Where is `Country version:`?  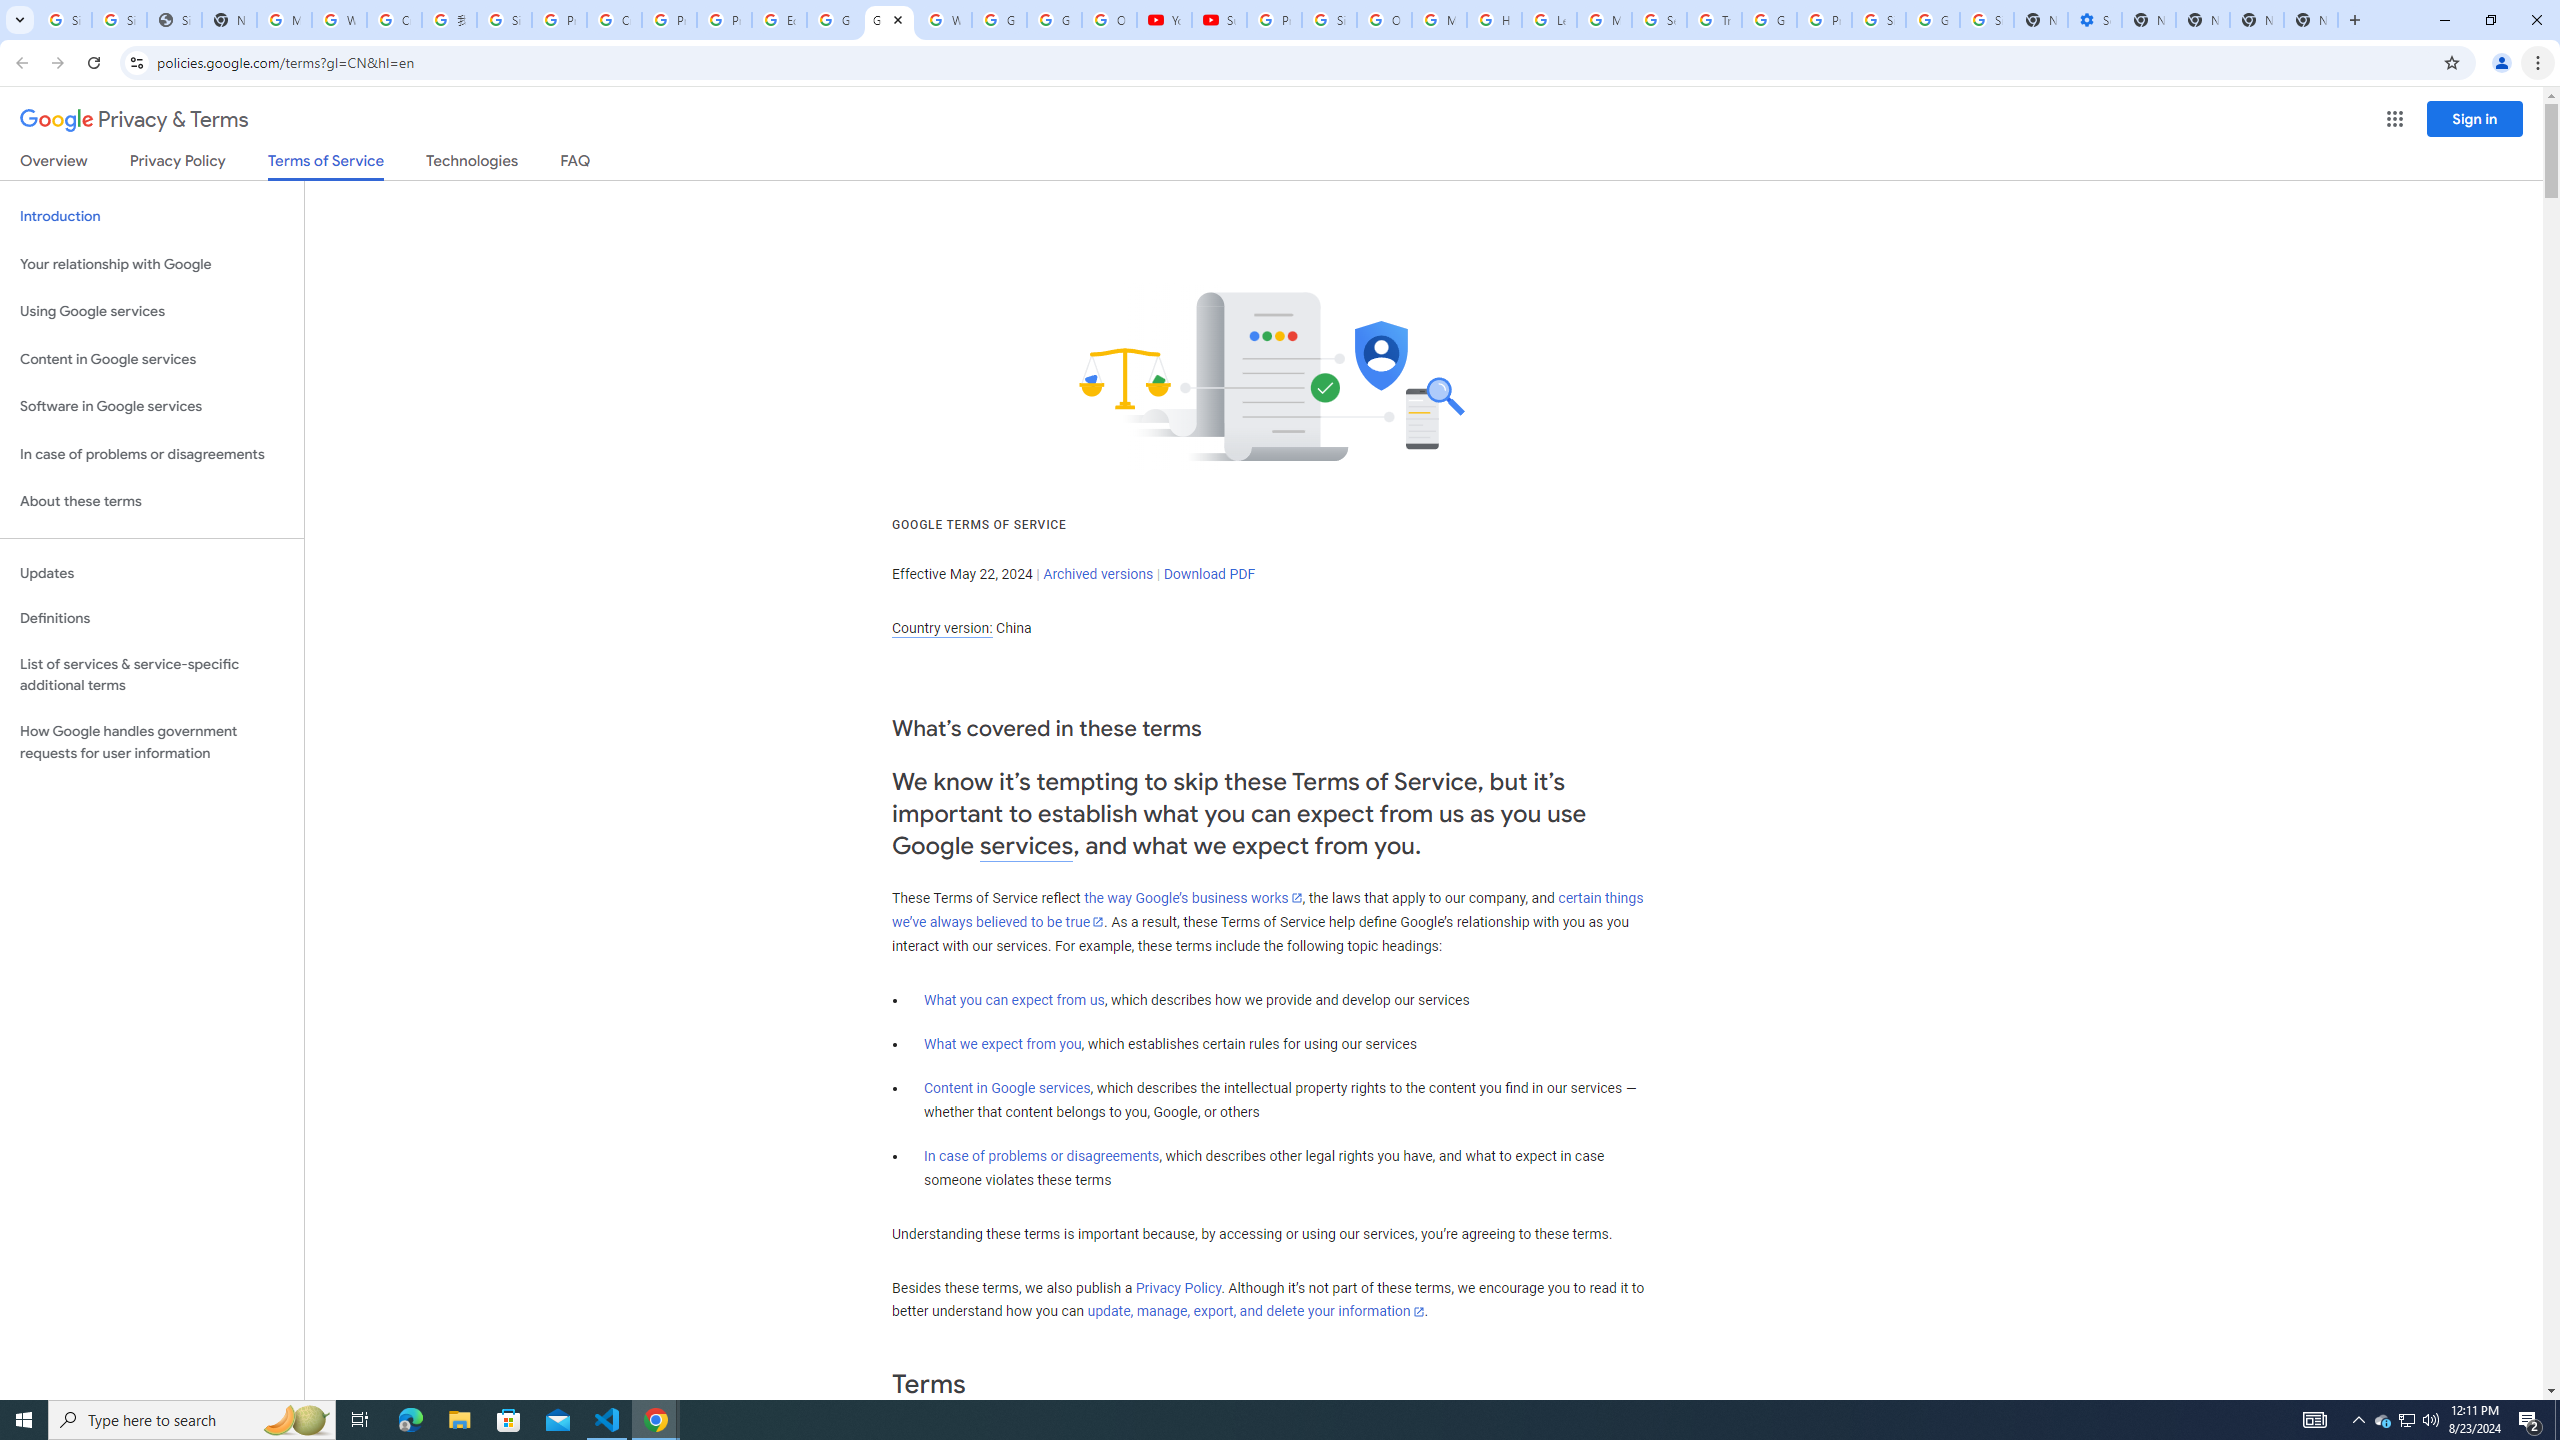 Country version: is located at coordinates (942, 628).